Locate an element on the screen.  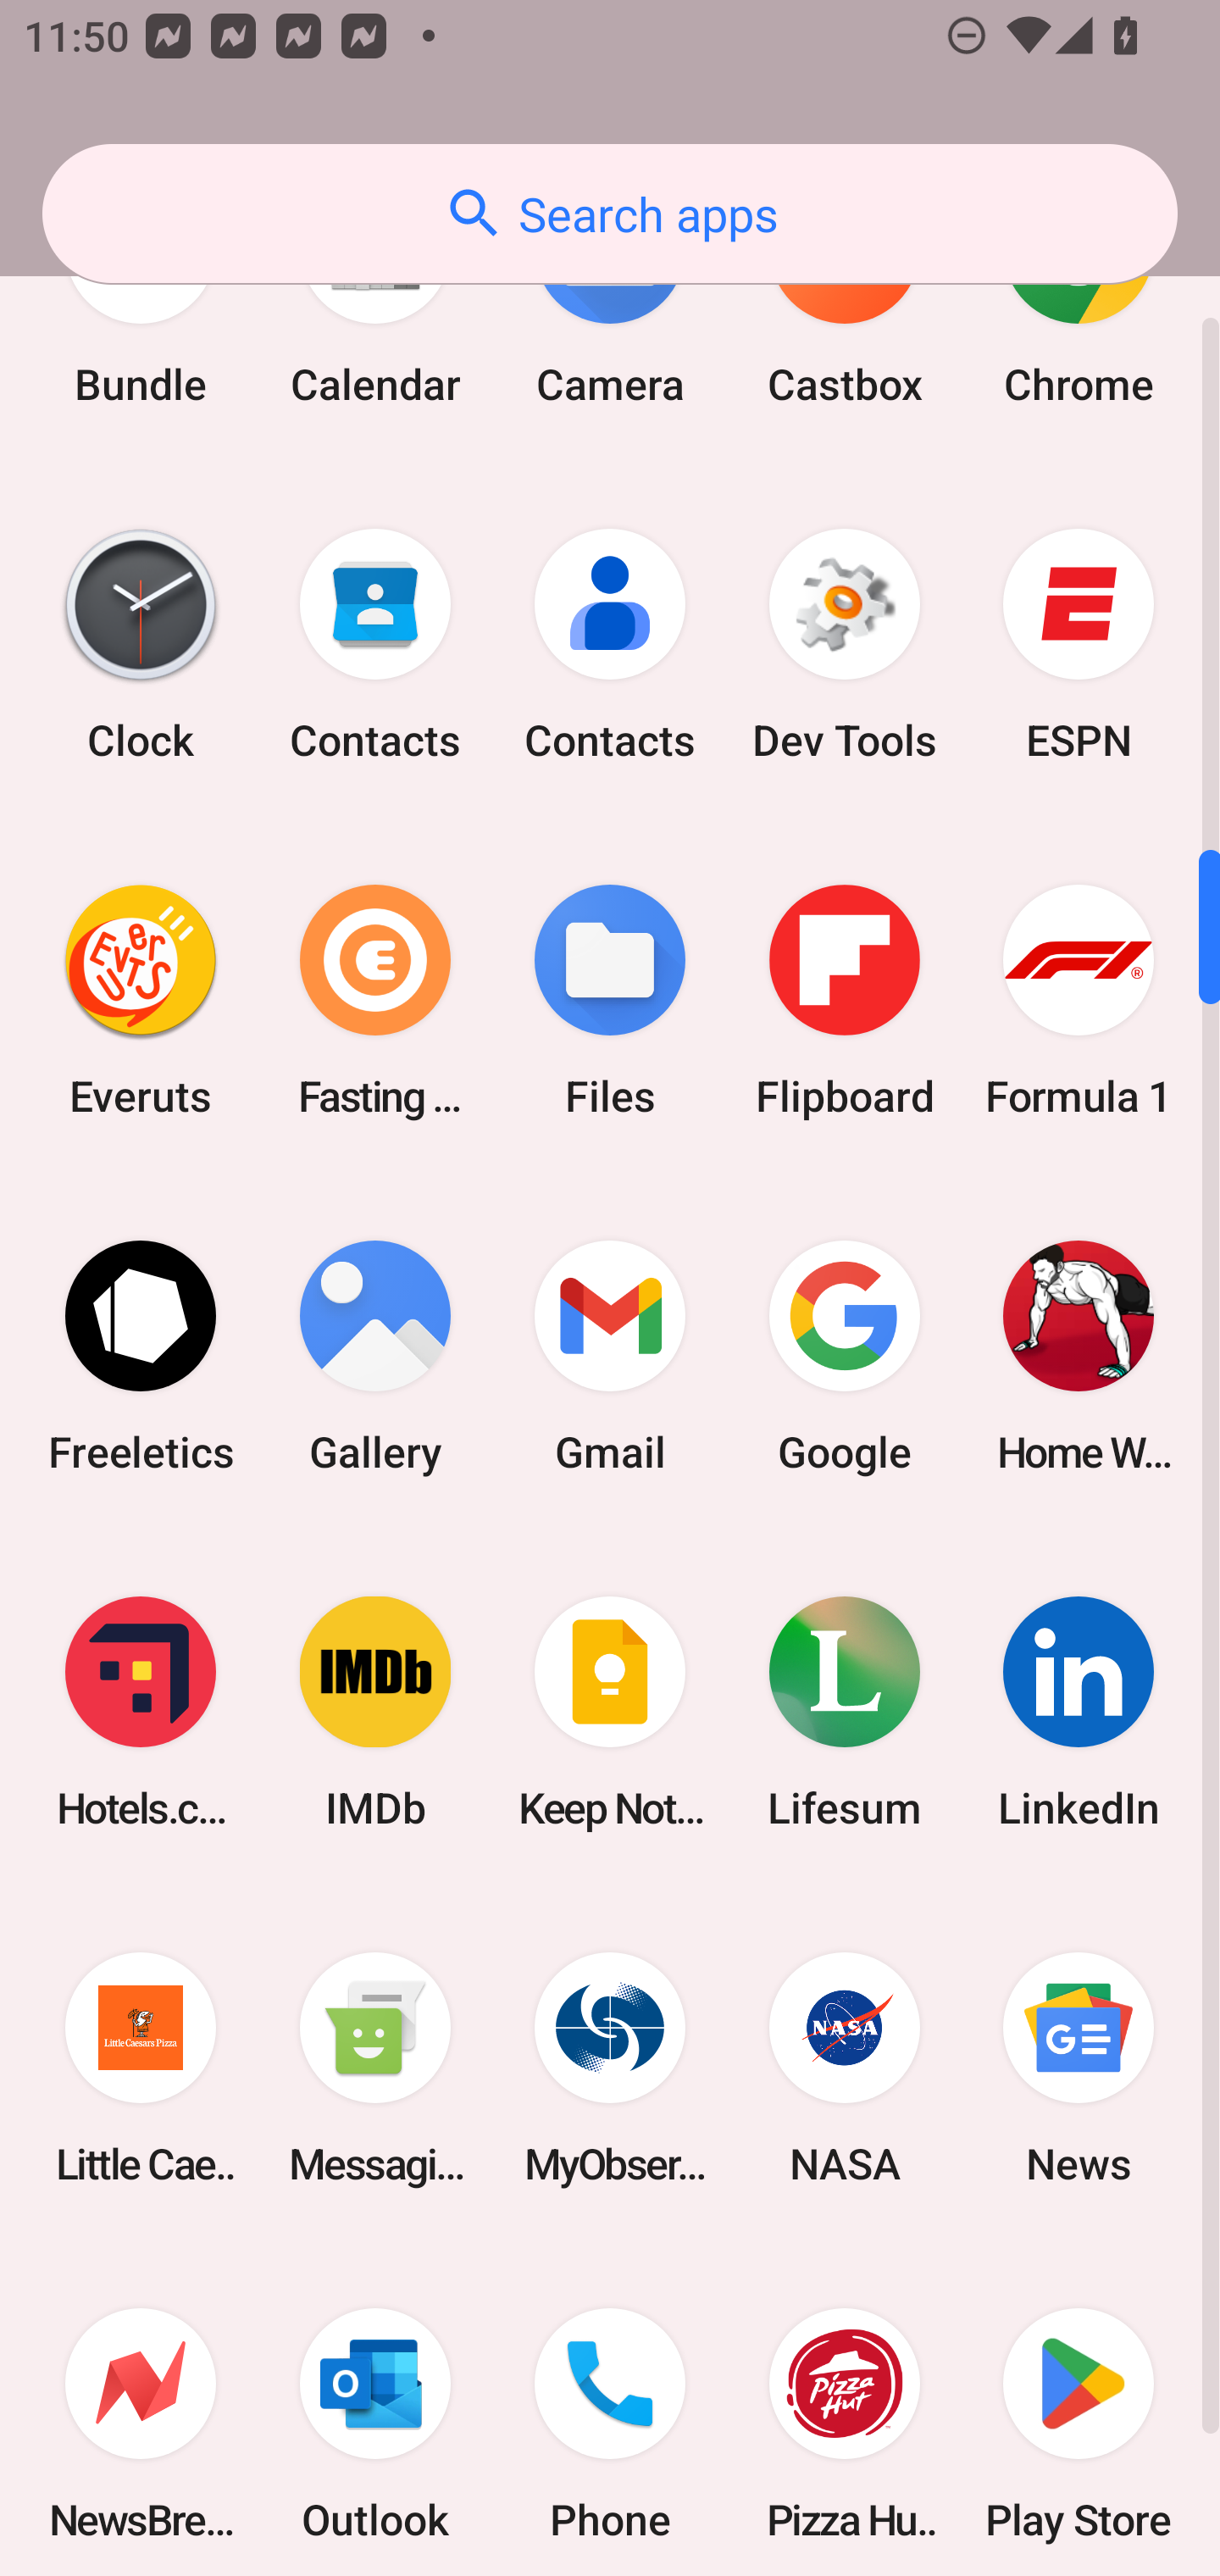
Home Workout is located at coordinates (1079, 1357).